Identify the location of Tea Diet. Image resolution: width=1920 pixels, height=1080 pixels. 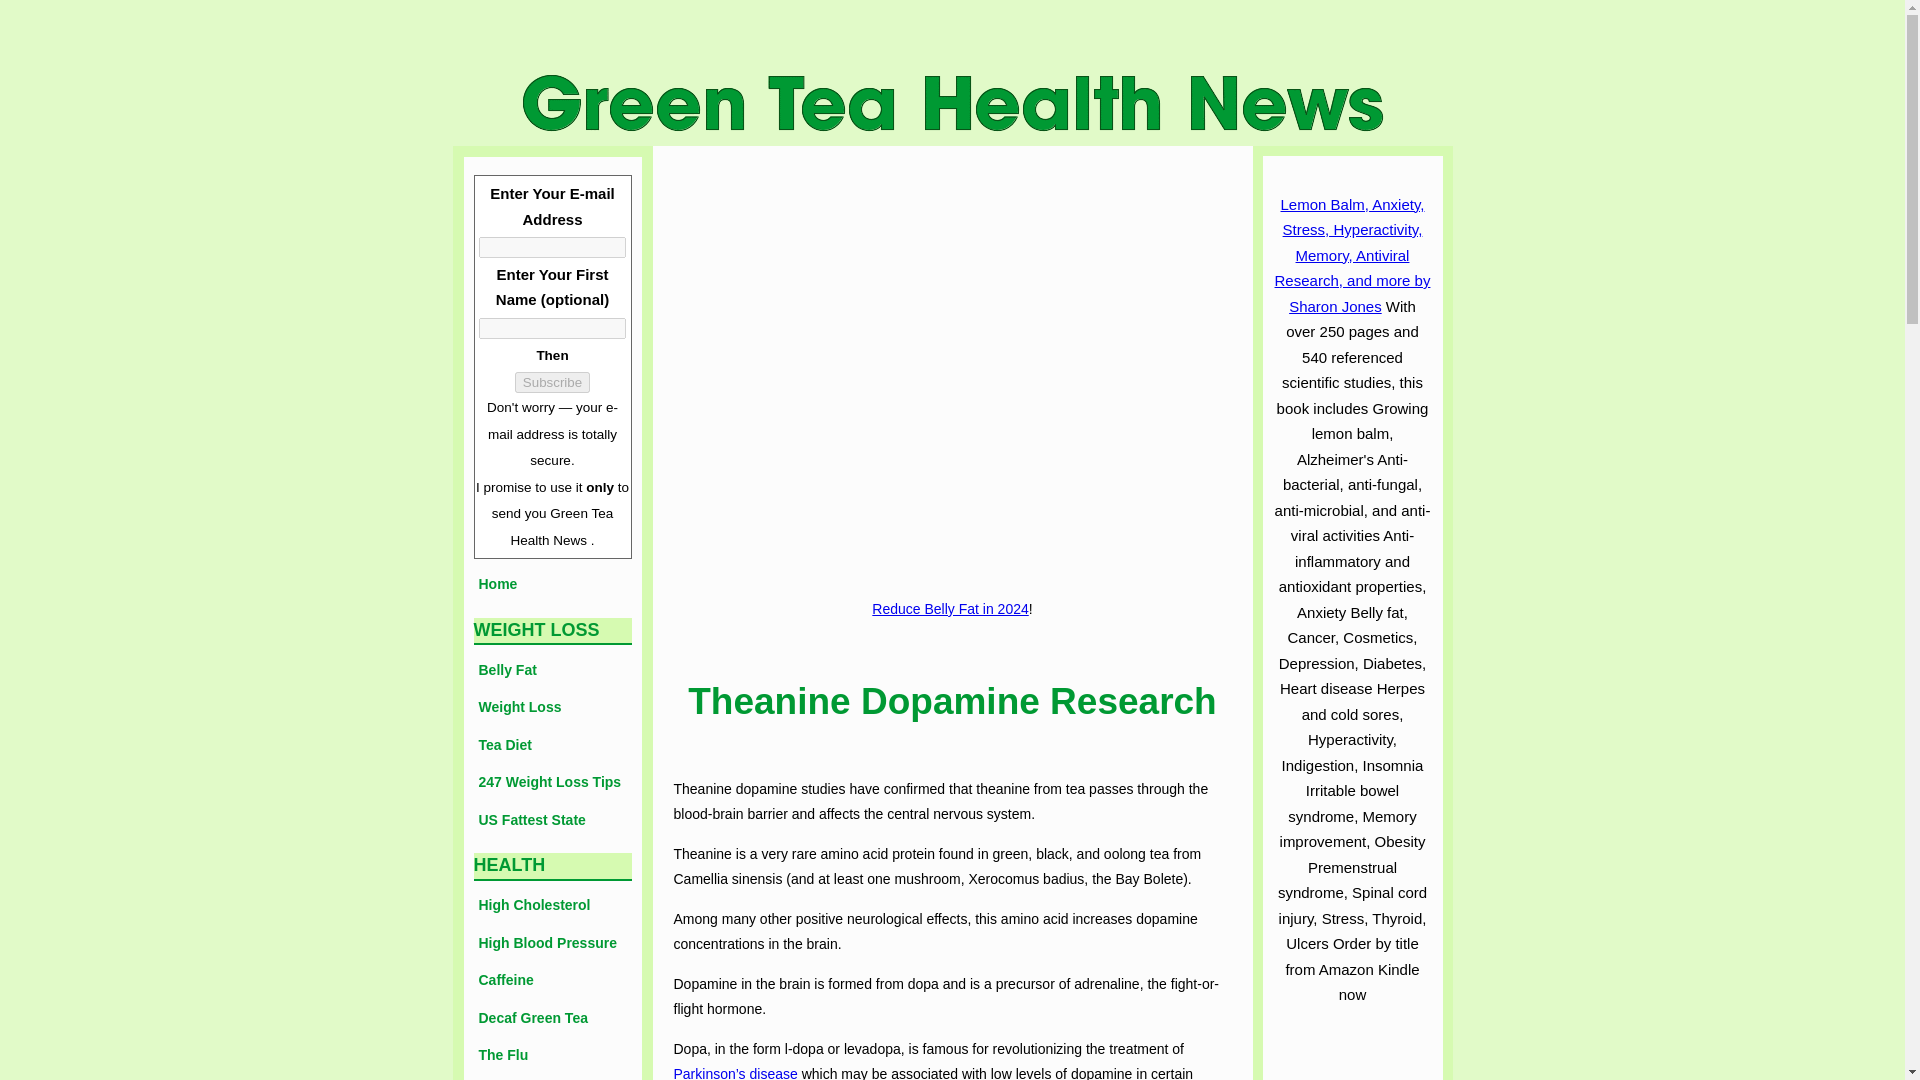
(552, 745).